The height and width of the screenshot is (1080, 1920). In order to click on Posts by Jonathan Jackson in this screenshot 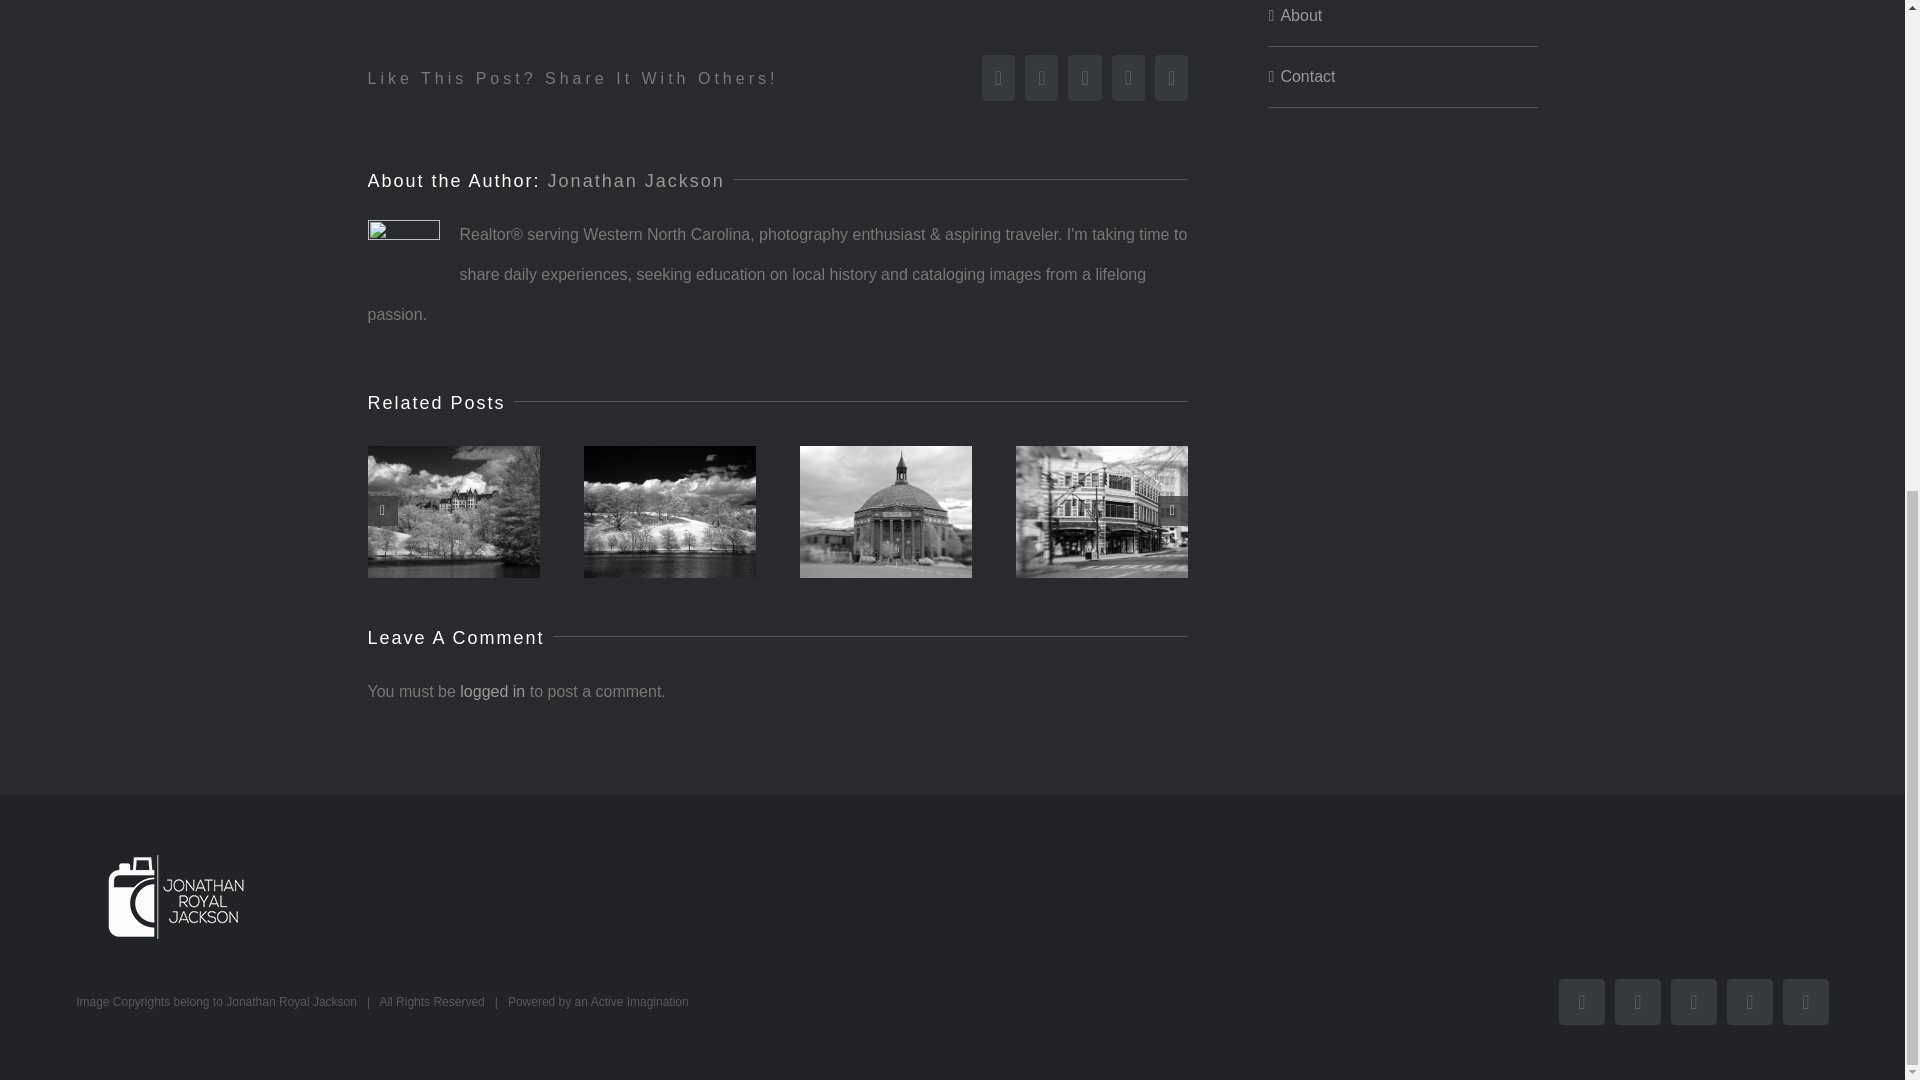, I will do `click(636, 180)`.